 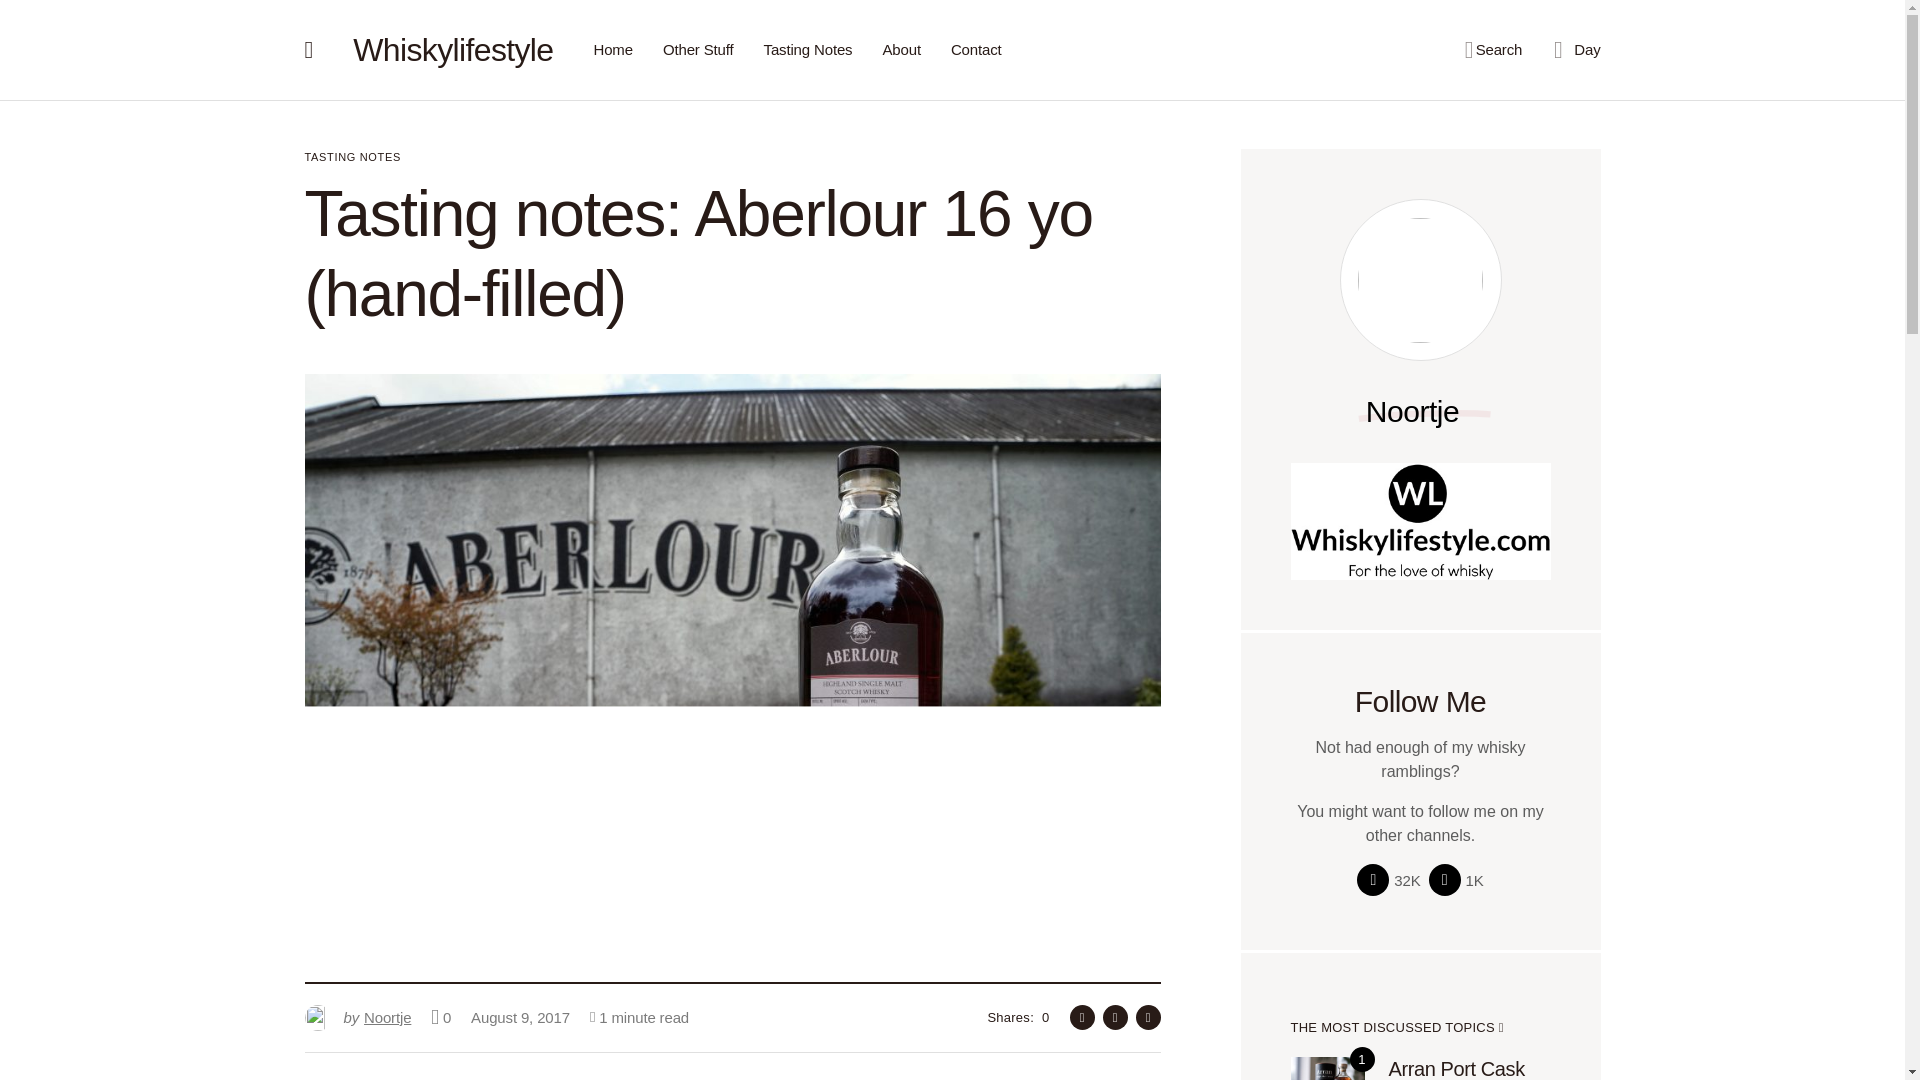 I want to click on TASTING NOTES, so click(x=452, y=50).